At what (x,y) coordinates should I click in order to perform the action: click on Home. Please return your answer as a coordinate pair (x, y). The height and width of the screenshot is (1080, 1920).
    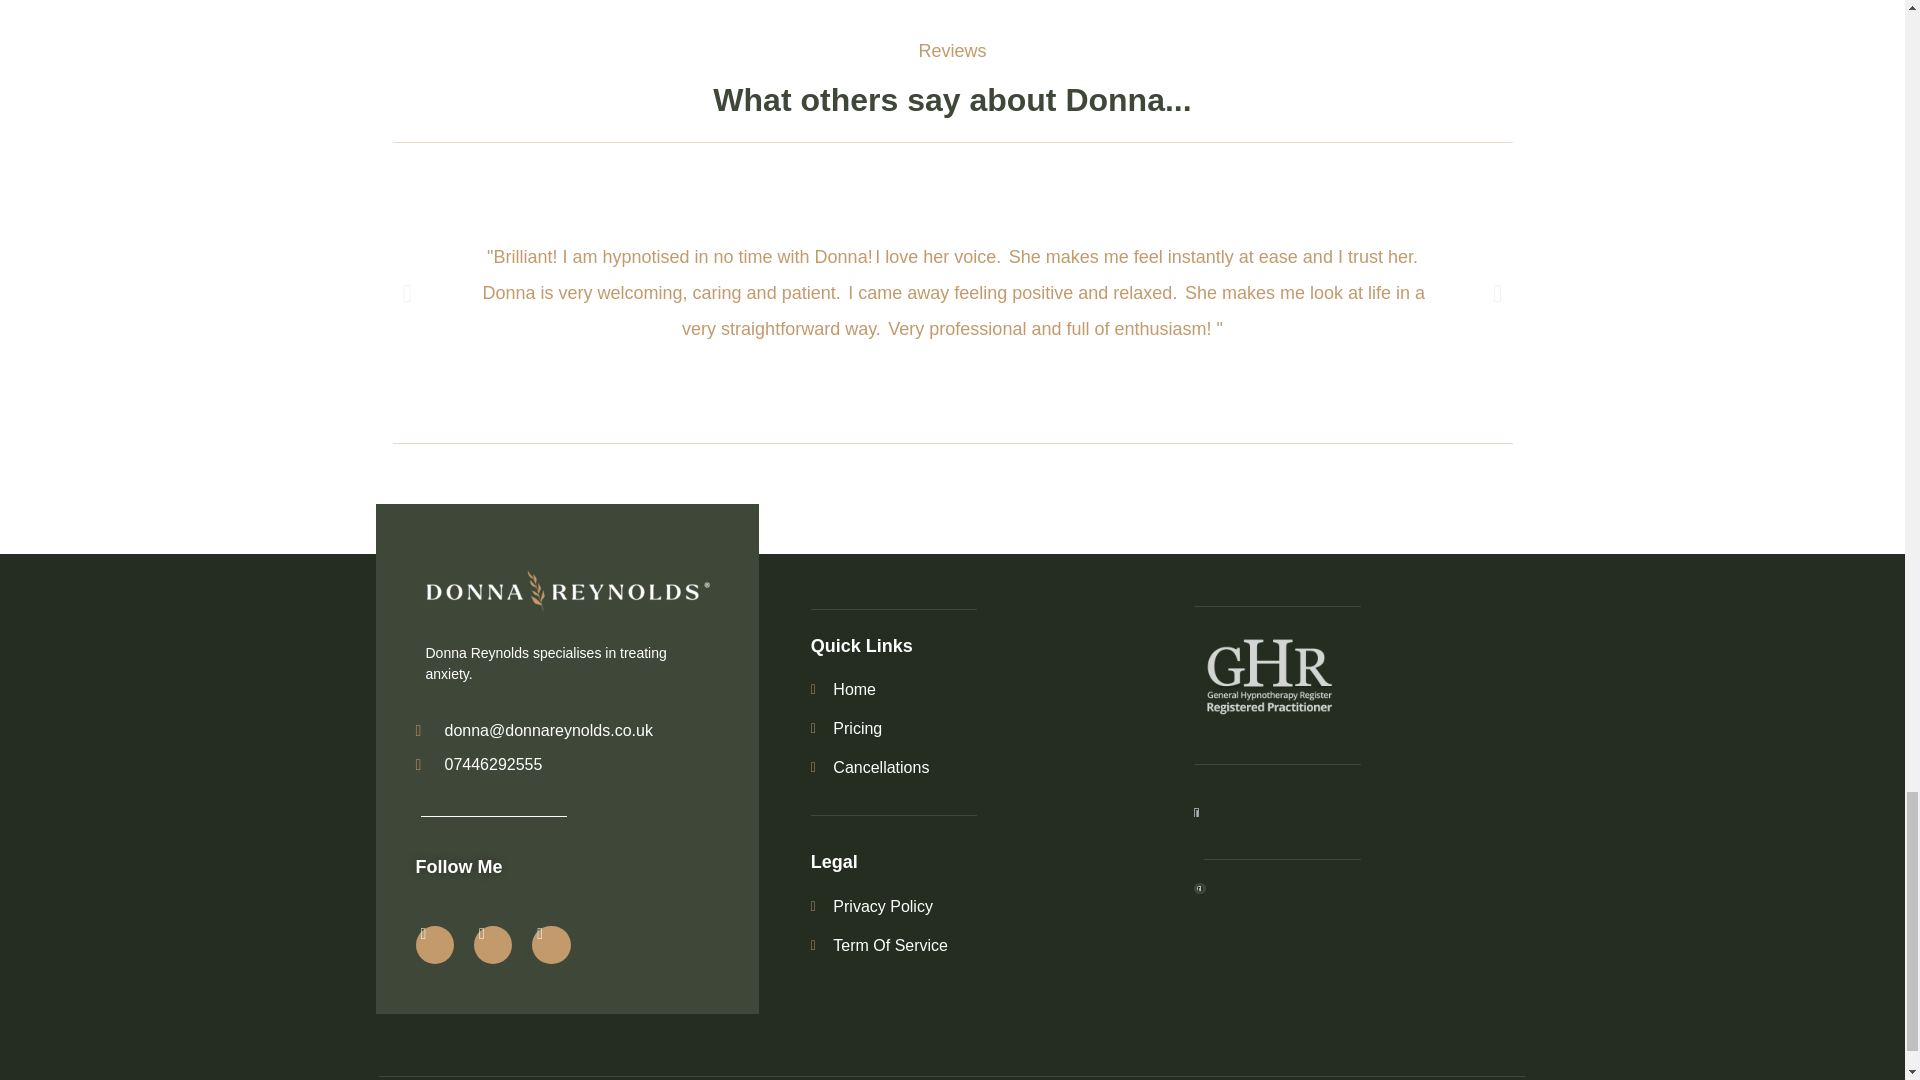
    Looking at the image, I should click on (977, 690).